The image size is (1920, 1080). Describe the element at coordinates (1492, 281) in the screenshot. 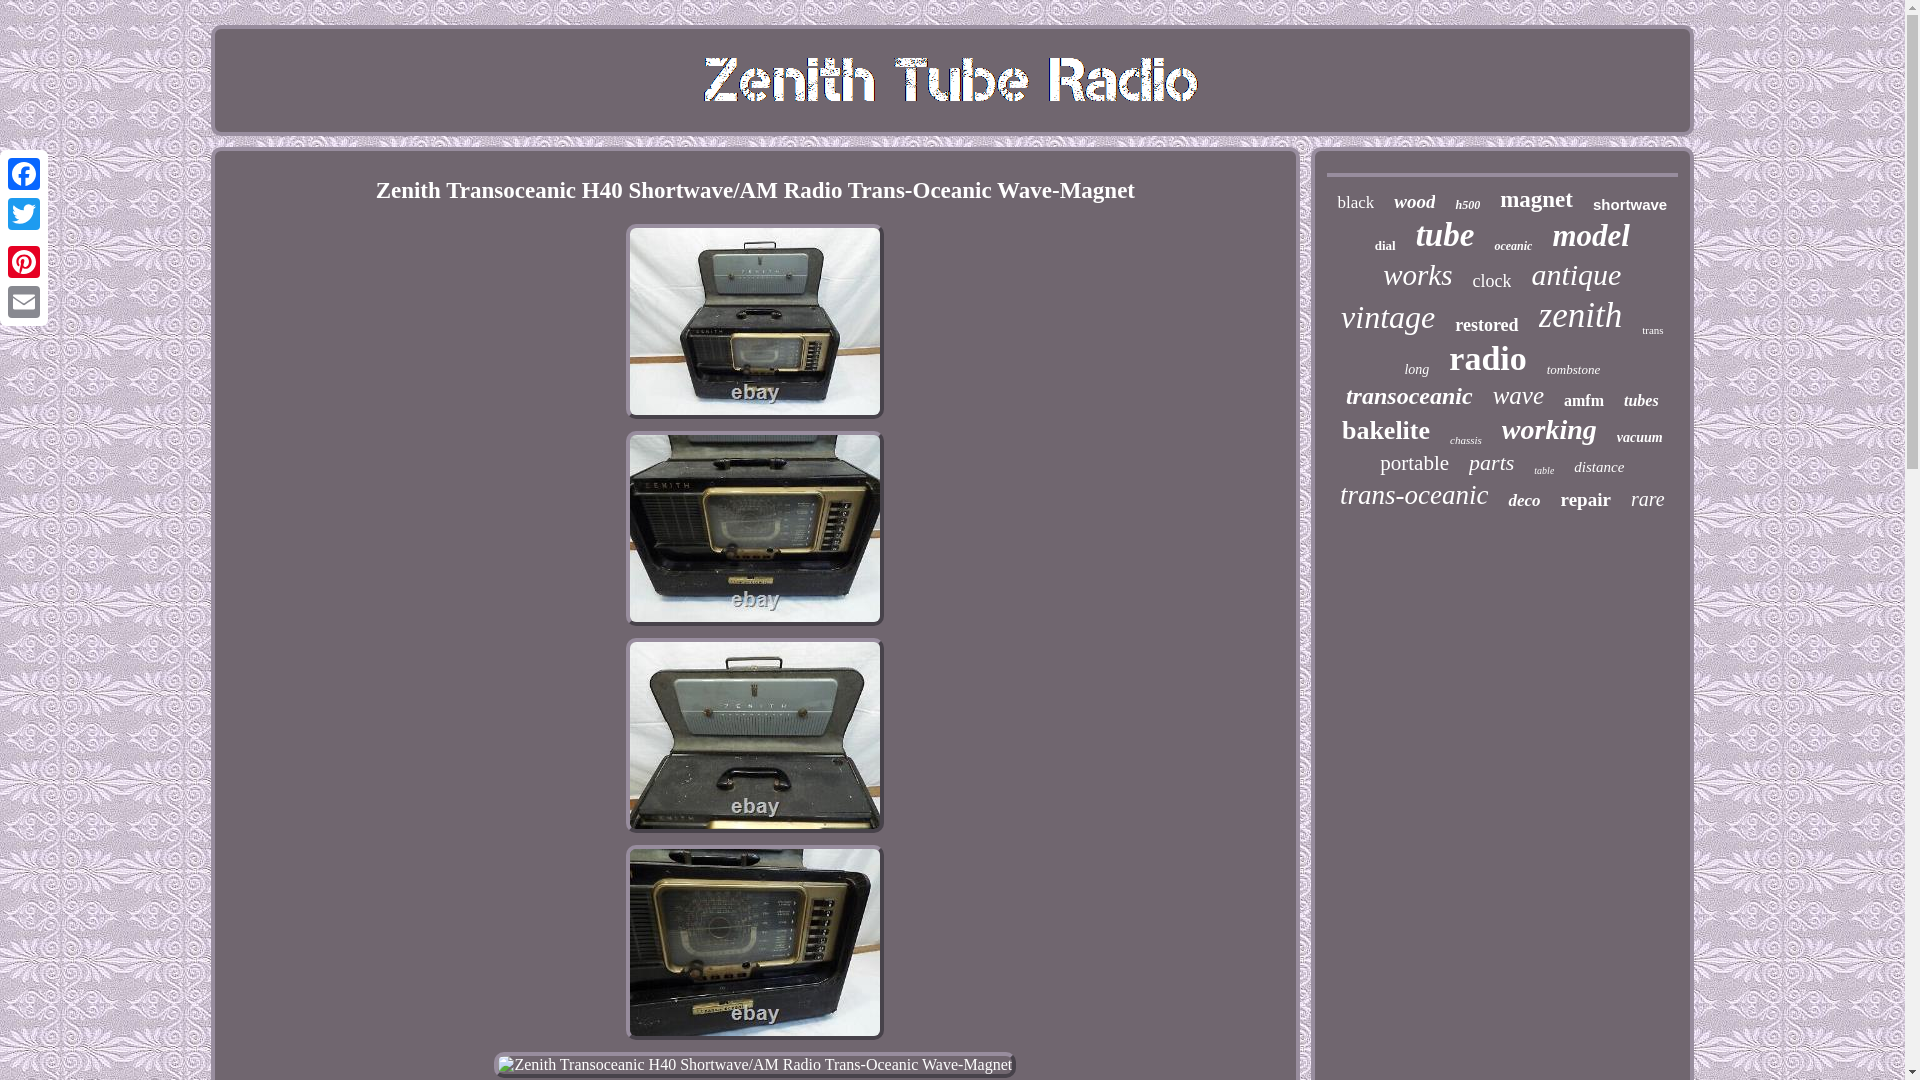

I see `clock` at that location.